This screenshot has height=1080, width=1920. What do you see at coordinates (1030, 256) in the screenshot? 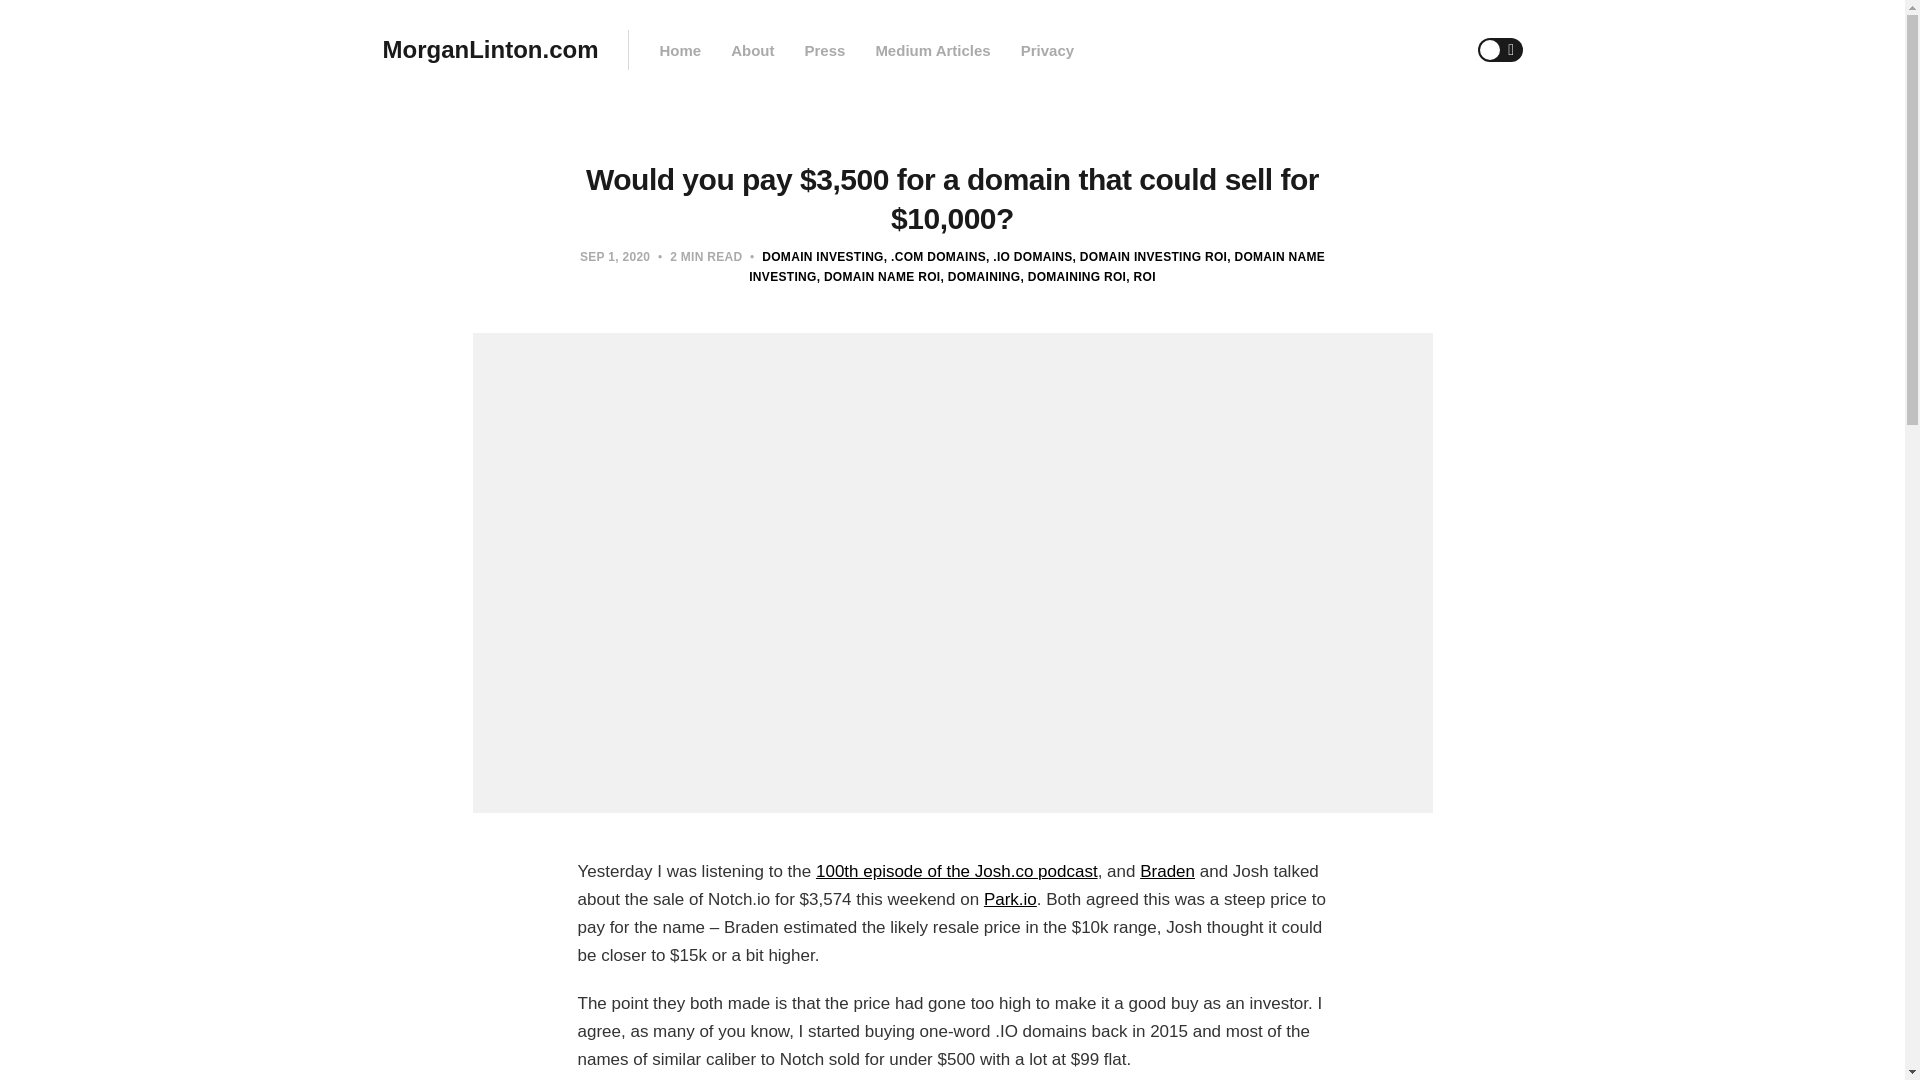
I see `.IO DOMAINS` at bounding box center [1030, 256].